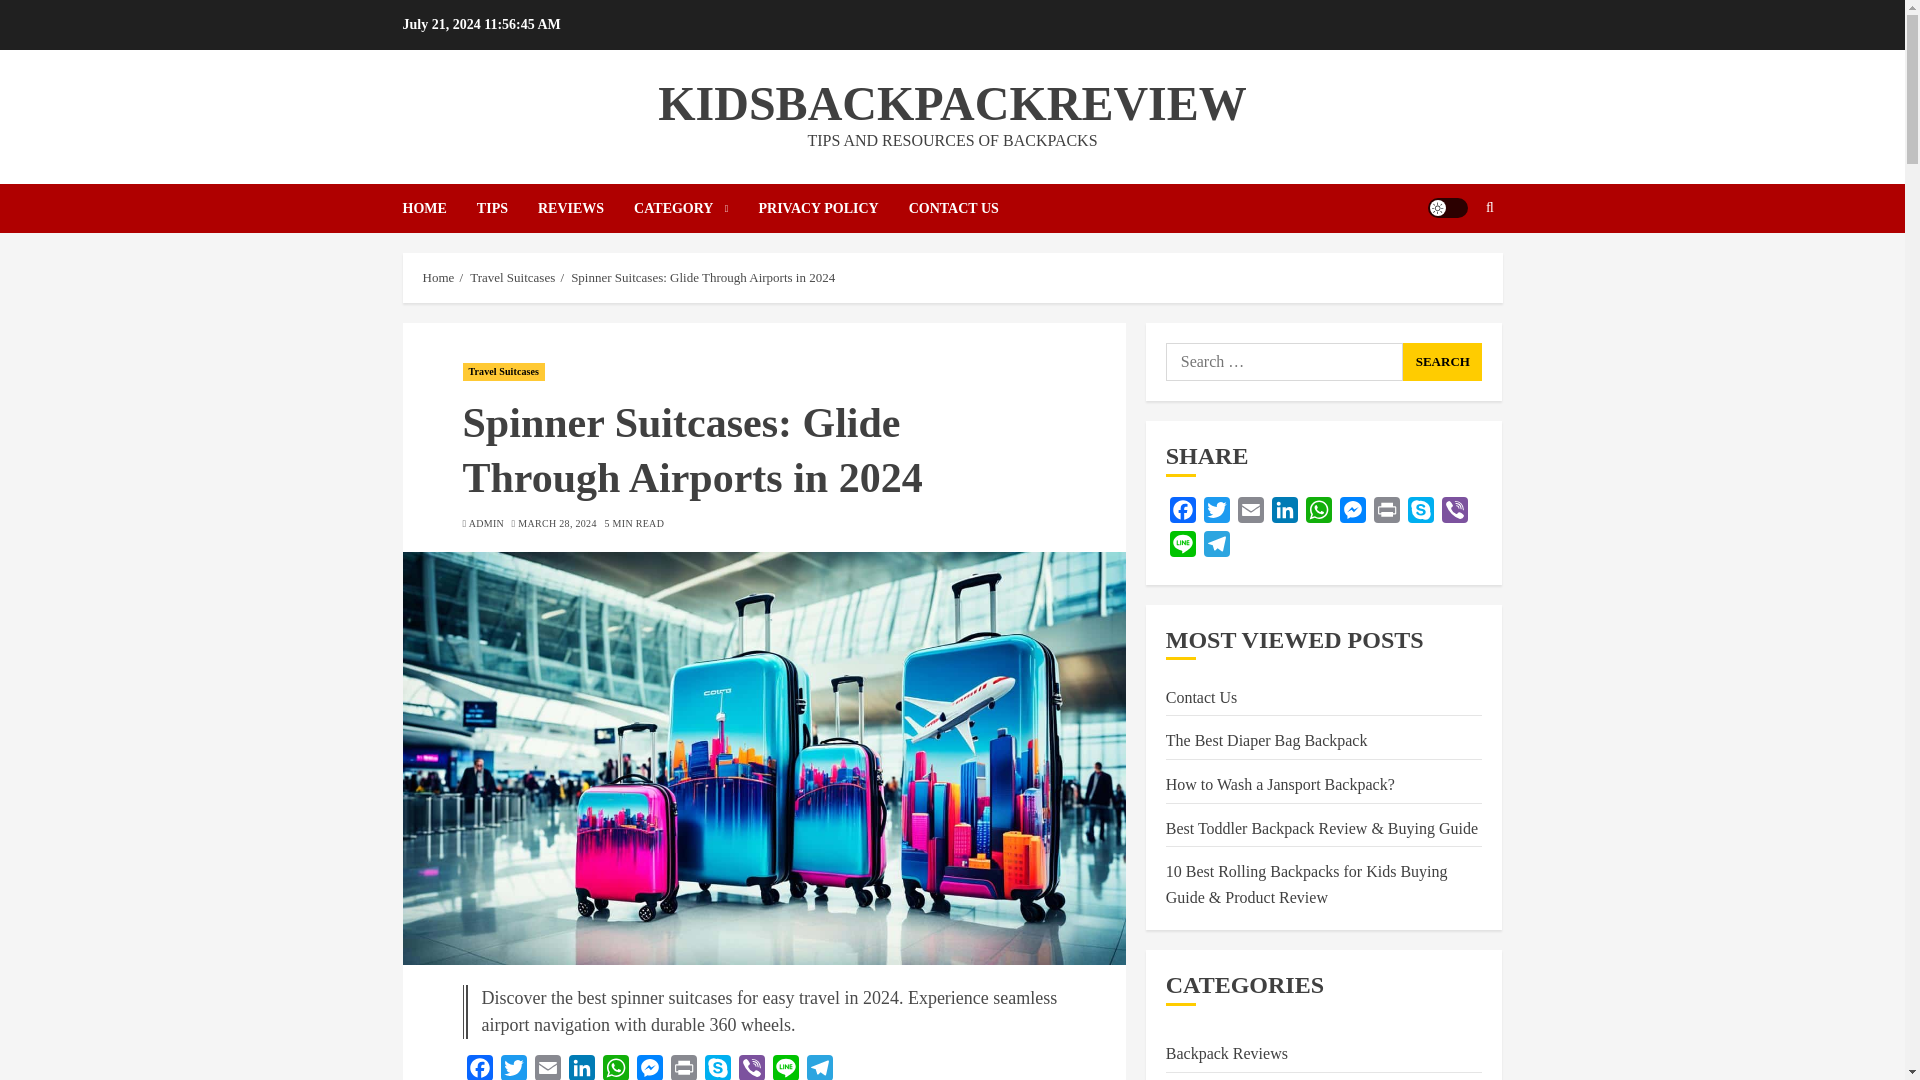  I want to click on Telegram, so click(818, 1068).